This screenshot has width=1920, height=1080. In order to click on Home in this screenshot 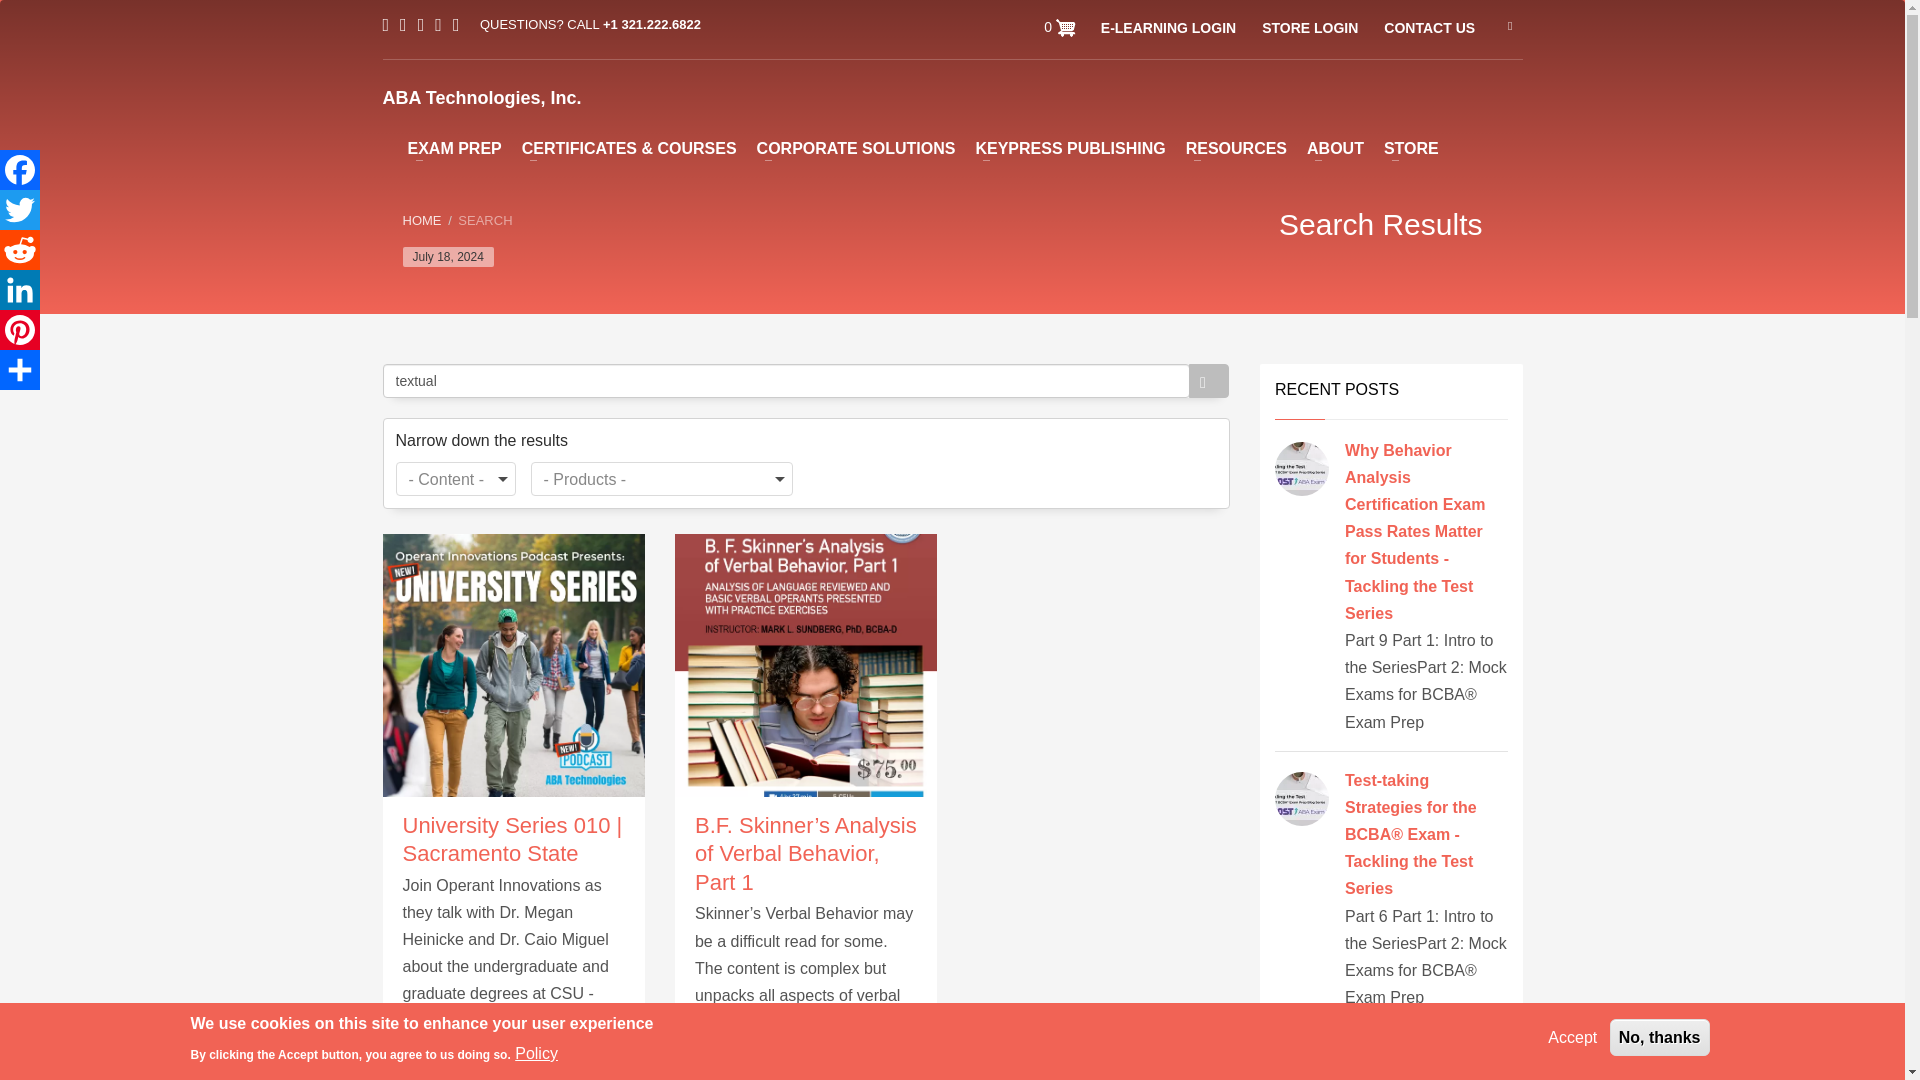, I will do `click(482, 98)`.